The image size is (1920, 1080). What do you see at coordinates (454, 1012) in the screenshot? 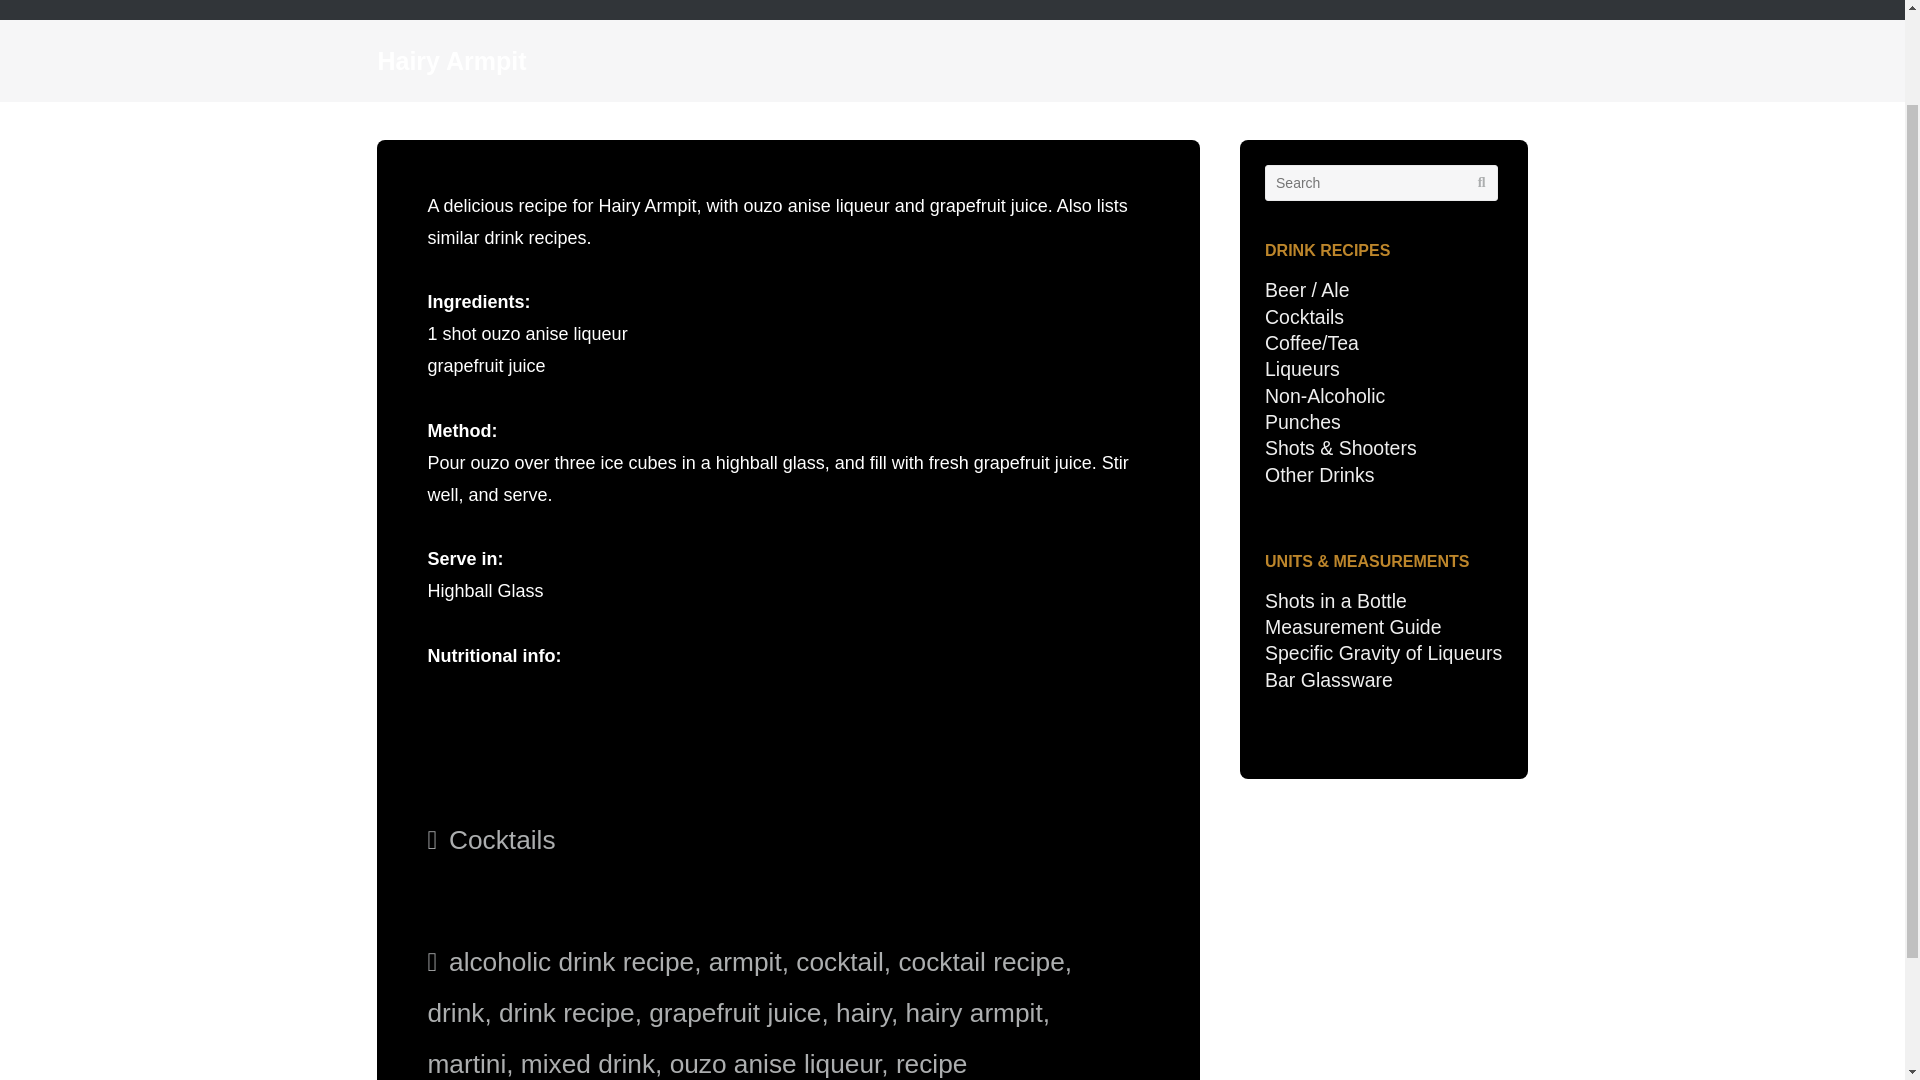
I see `drink` at bounding box center [454, 1012].